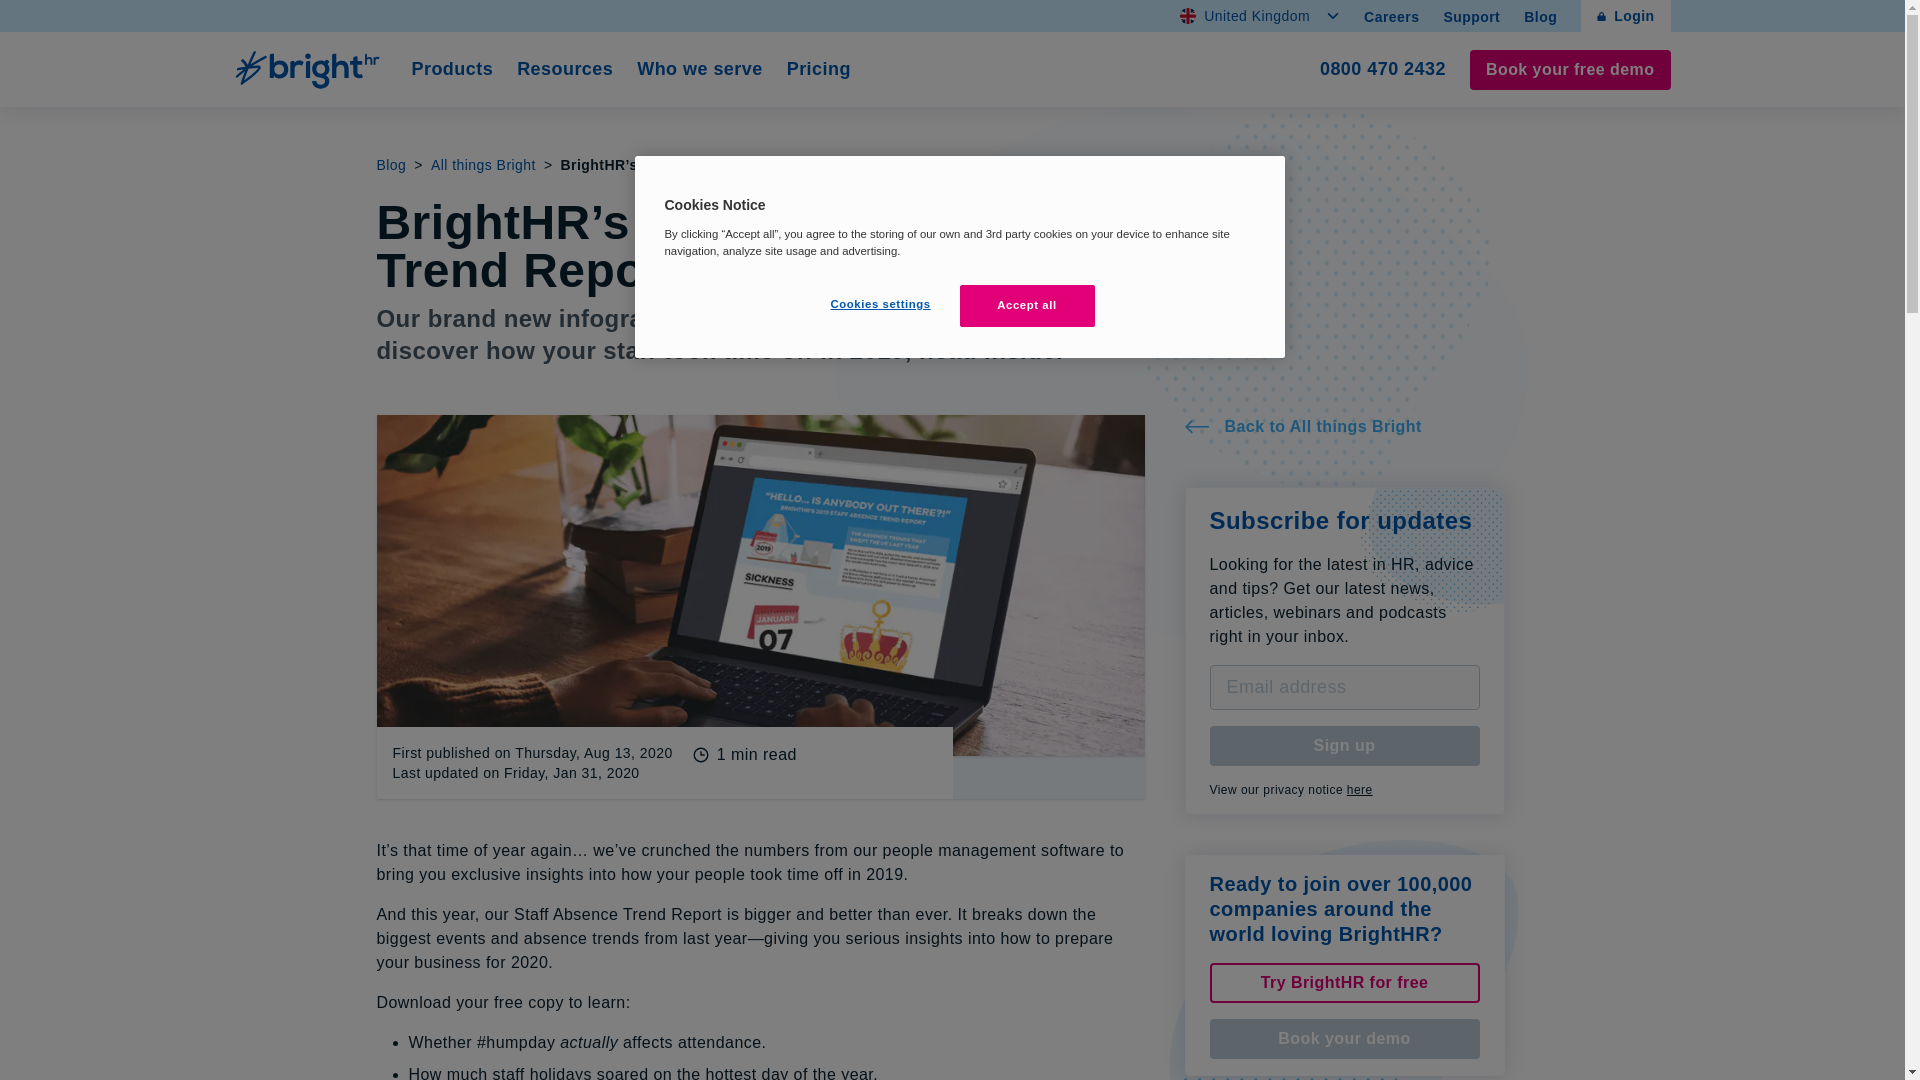 This screenshot has height=1080, width=1920. I want to click on Careers, so click(1260, 16).